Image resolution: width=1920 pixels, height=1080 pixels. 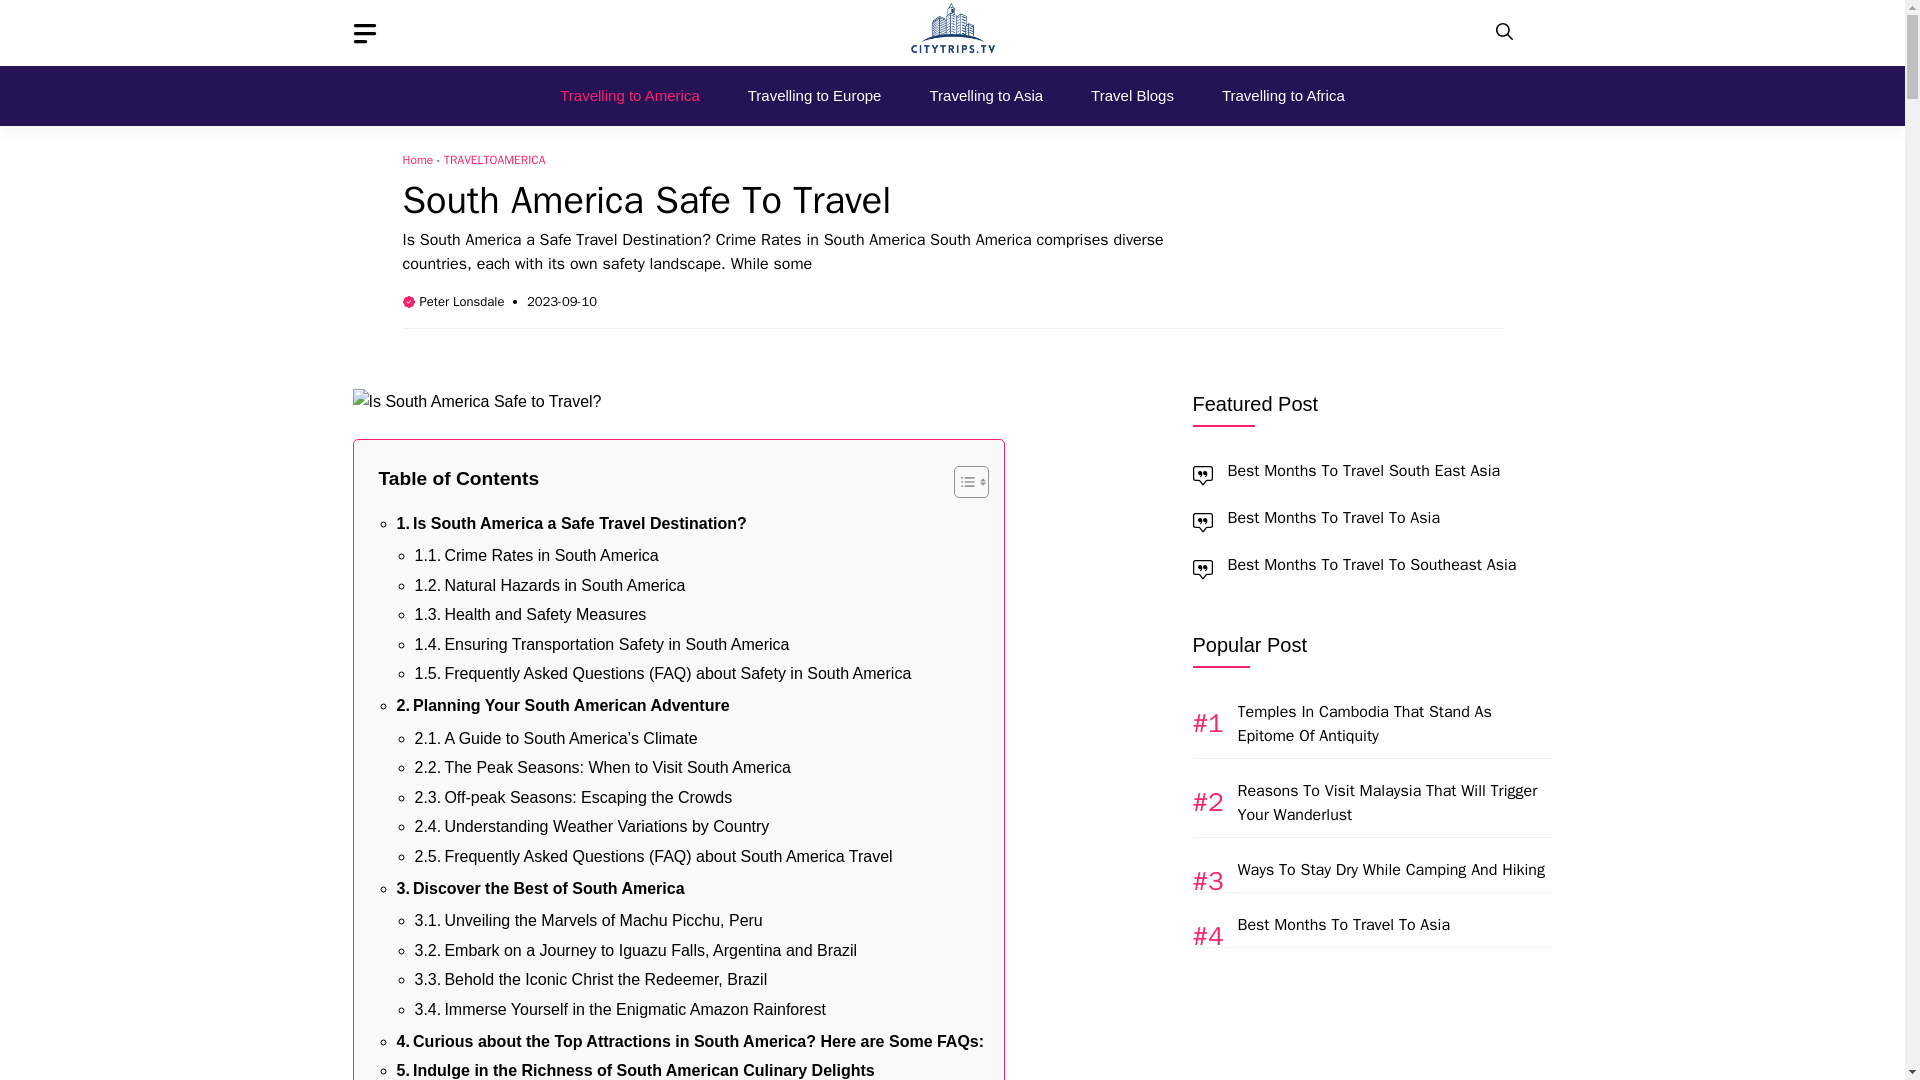 What do you see at coordinates (602, 644) in the screenshot?
I see ` Ensuring Transportation Safety in South America` at bounding box center [602, 644].